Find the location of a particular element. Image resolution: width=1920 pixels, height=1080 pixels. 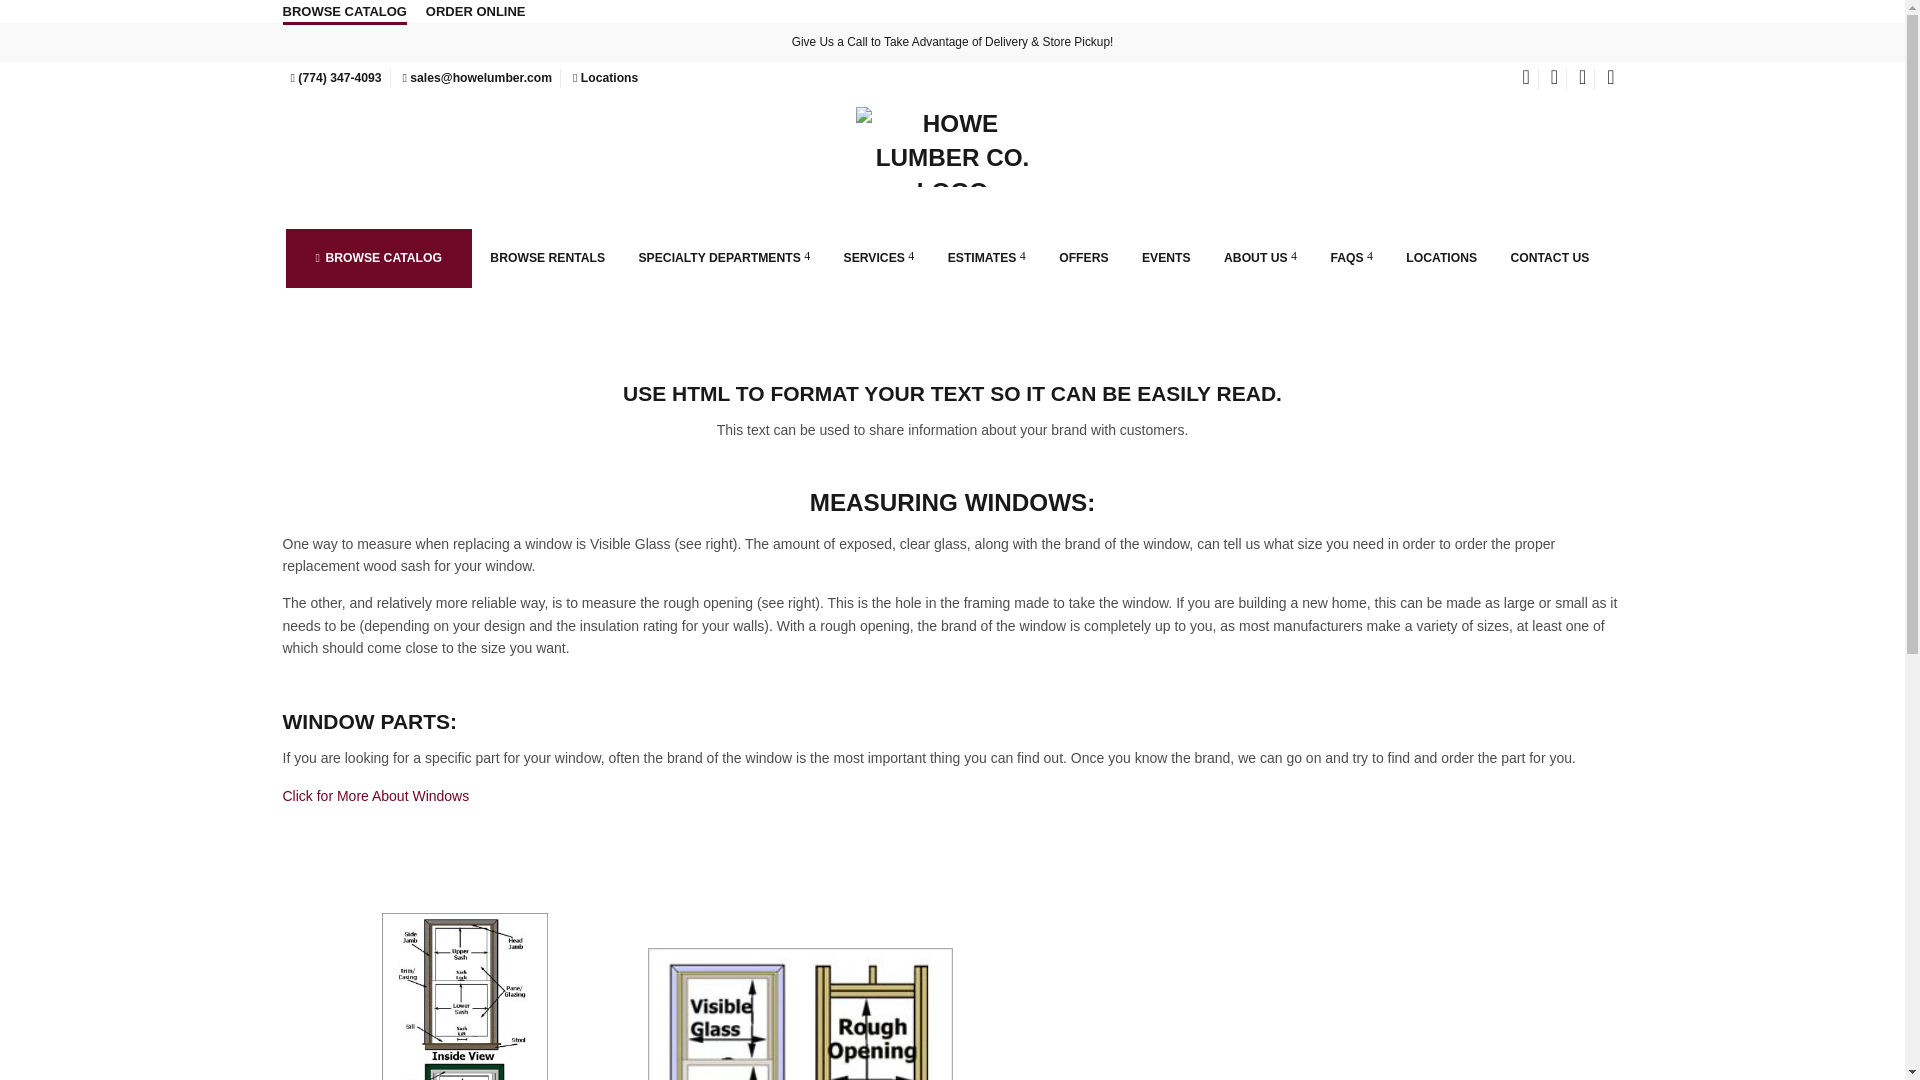

Howe Lumber on YouTube is located at coordinates (1582, 80).